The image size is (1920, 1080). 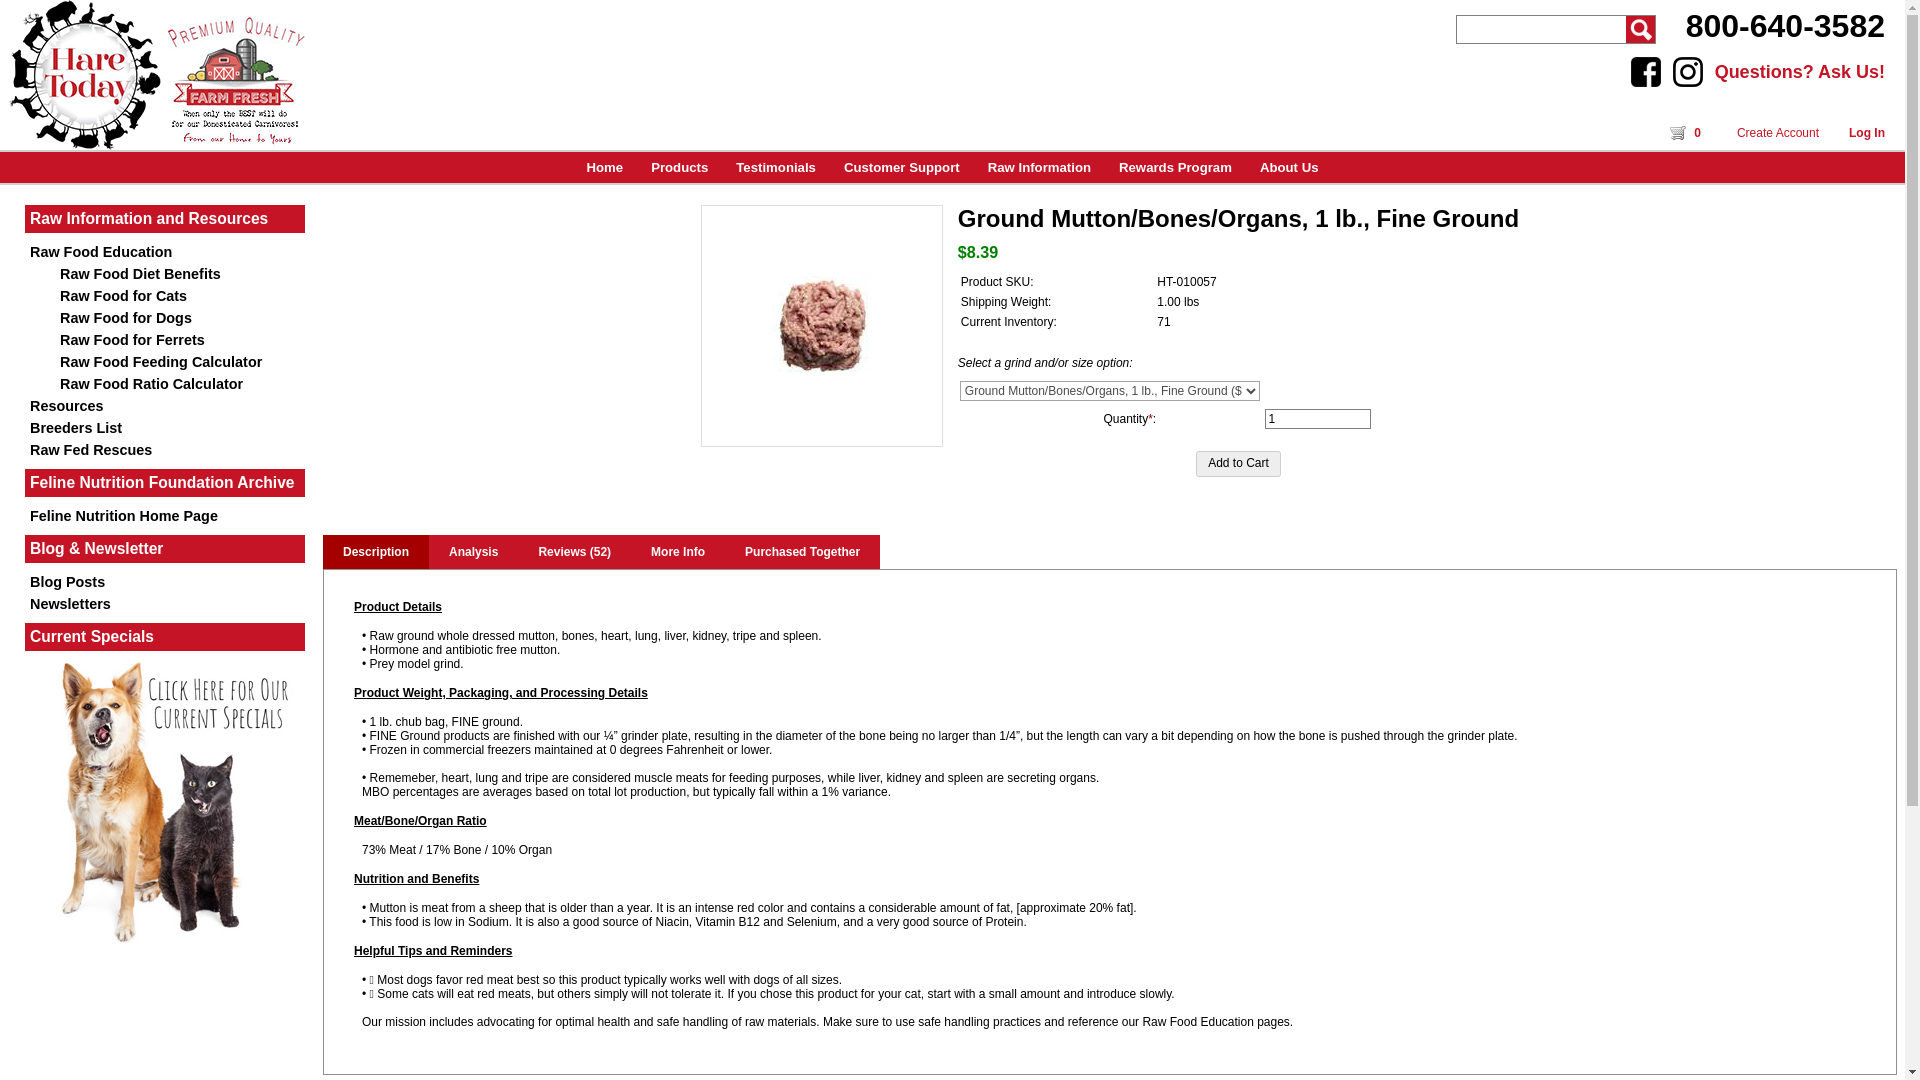 What do you see at coordinates (1778, 133) in the screenshot?
I see `Create Account` at bounding box center [1778, 133].